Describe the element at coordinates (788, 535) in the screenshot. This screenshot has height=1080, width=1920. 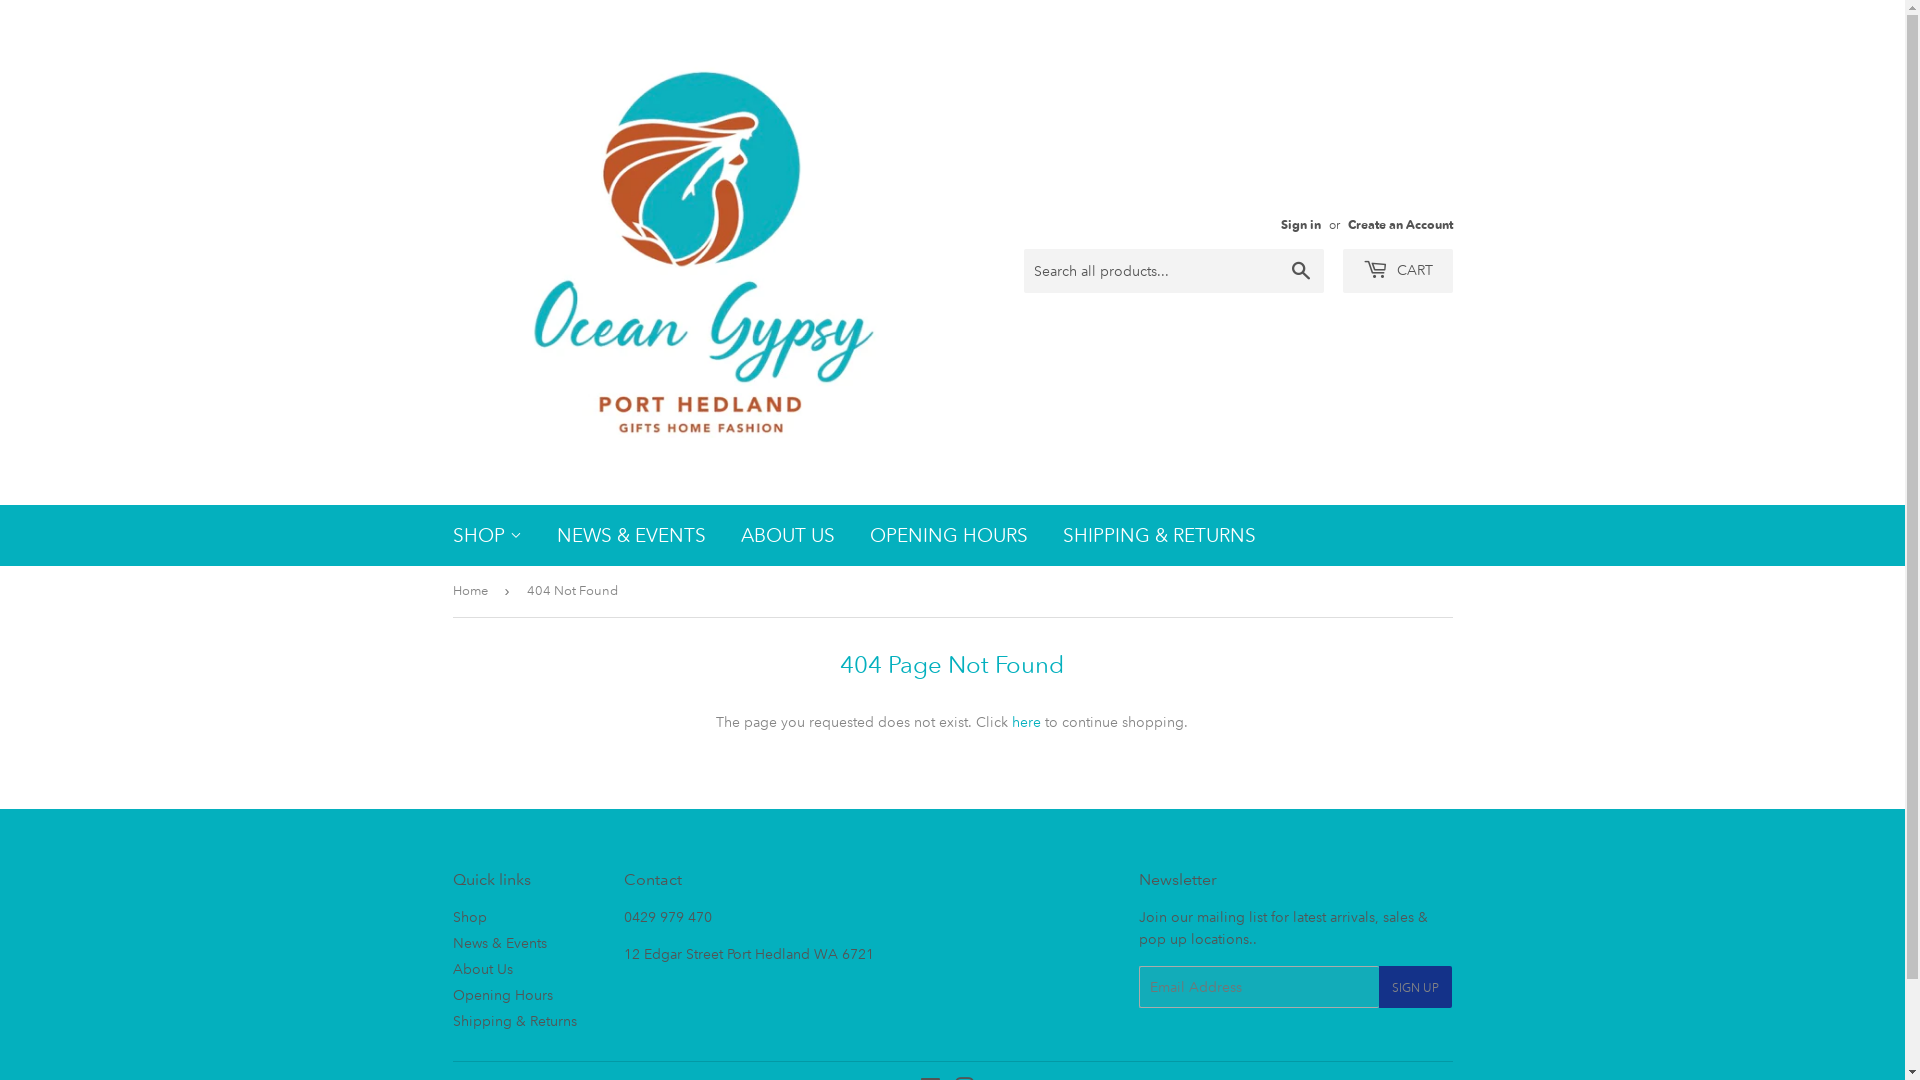
I see `ABOUT US` at that location.